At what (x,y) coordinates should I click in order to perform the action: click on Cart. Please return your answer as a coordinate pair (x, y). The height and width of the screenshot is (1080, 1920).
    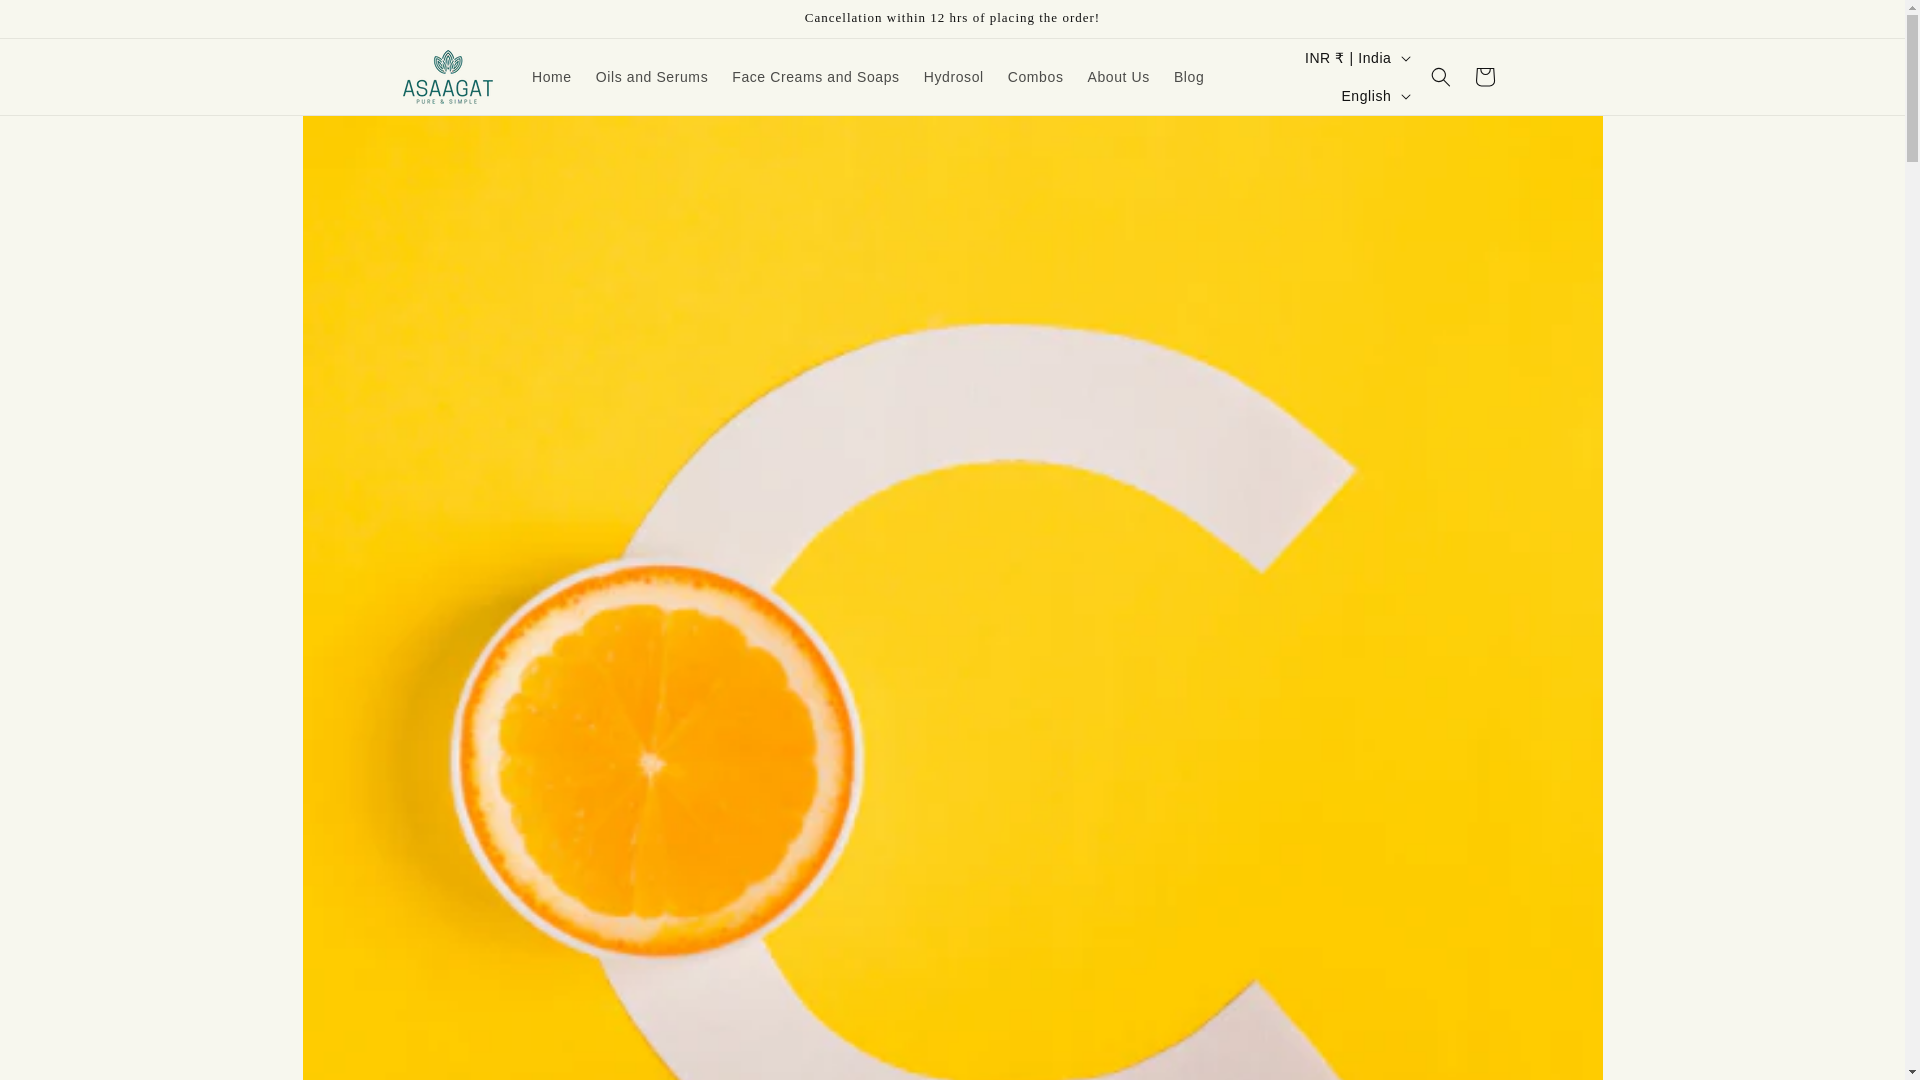
    Looking at the image, I should click on (1483, 77).